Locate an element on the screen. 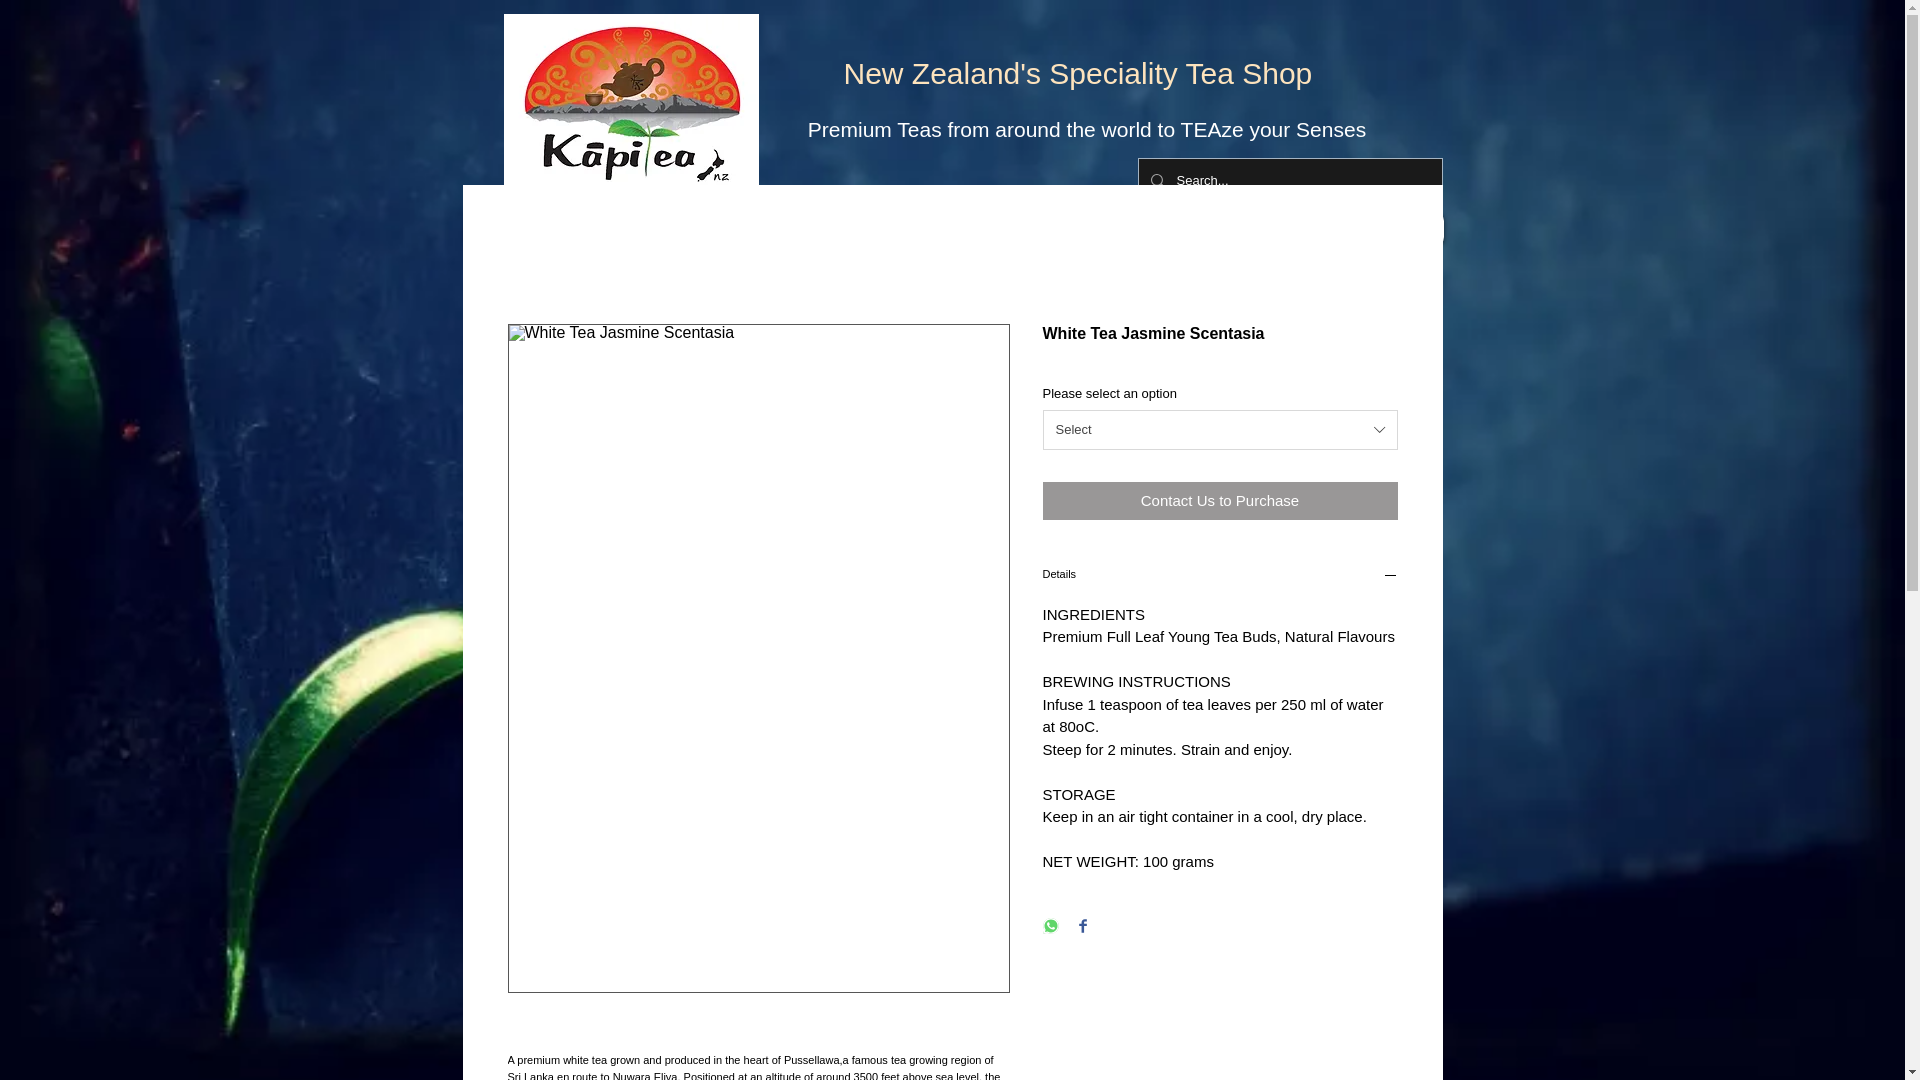  ABOUT US is located at coordinates (1060, 228).